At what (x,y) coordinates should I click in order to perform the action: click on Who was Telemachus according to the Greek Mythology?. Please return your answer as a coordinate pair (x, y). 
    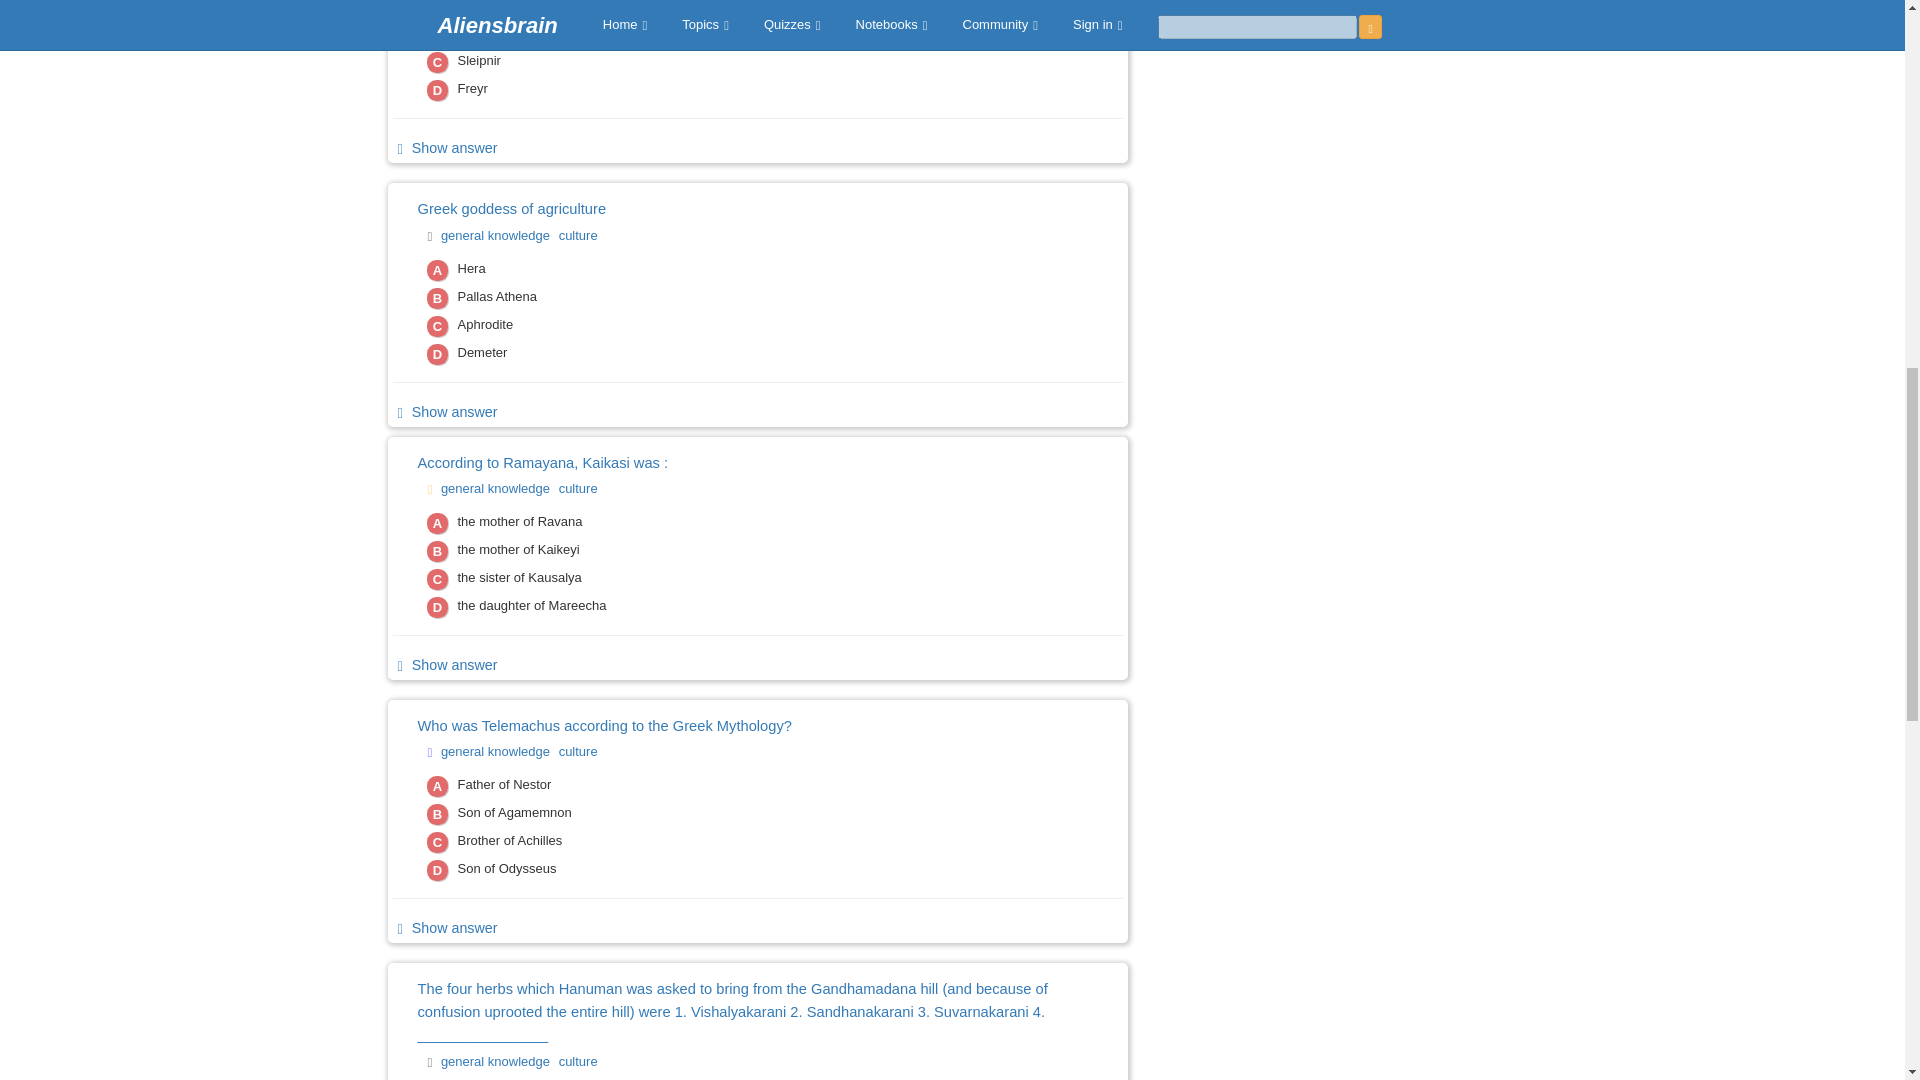
    Looking at the image, I should click on (725, 726).